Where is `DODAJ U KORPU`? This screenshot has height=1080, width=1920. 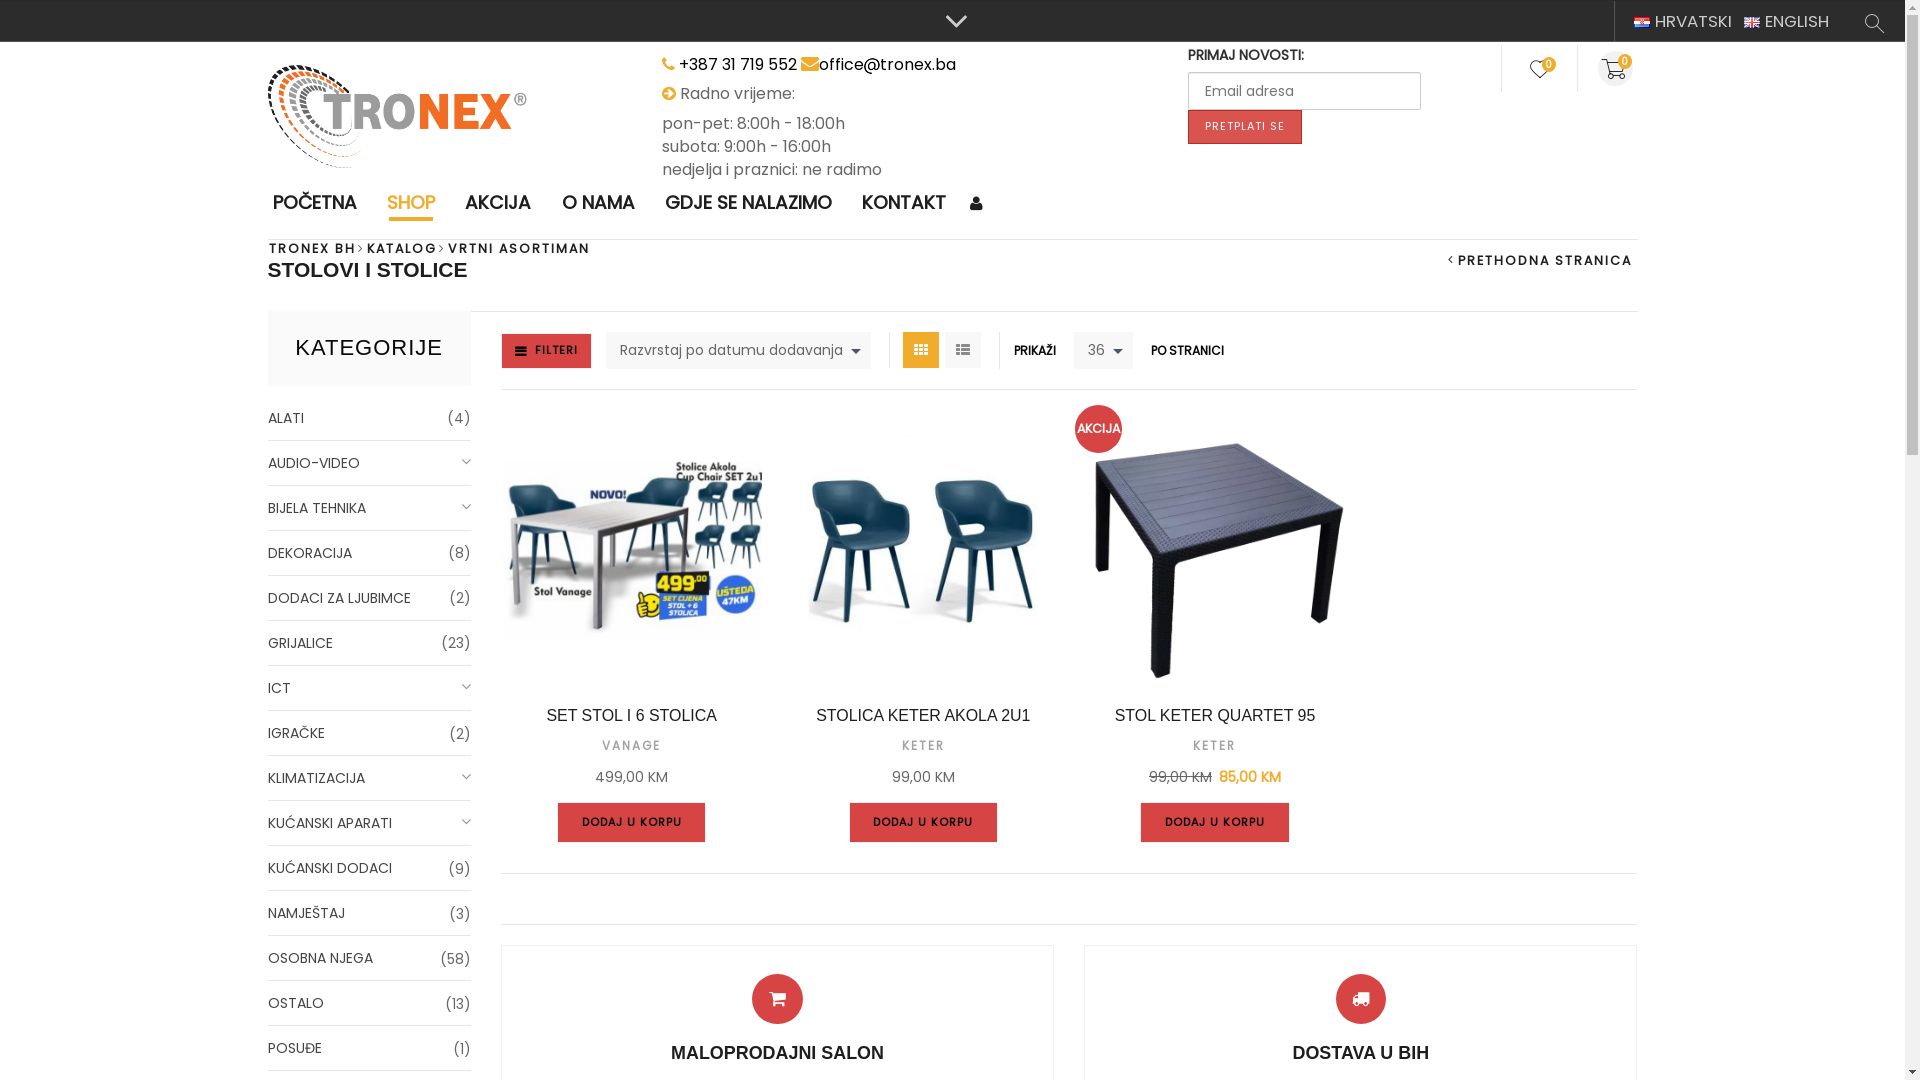 DODAJ U KORPU is located at coordinates (632, 822).